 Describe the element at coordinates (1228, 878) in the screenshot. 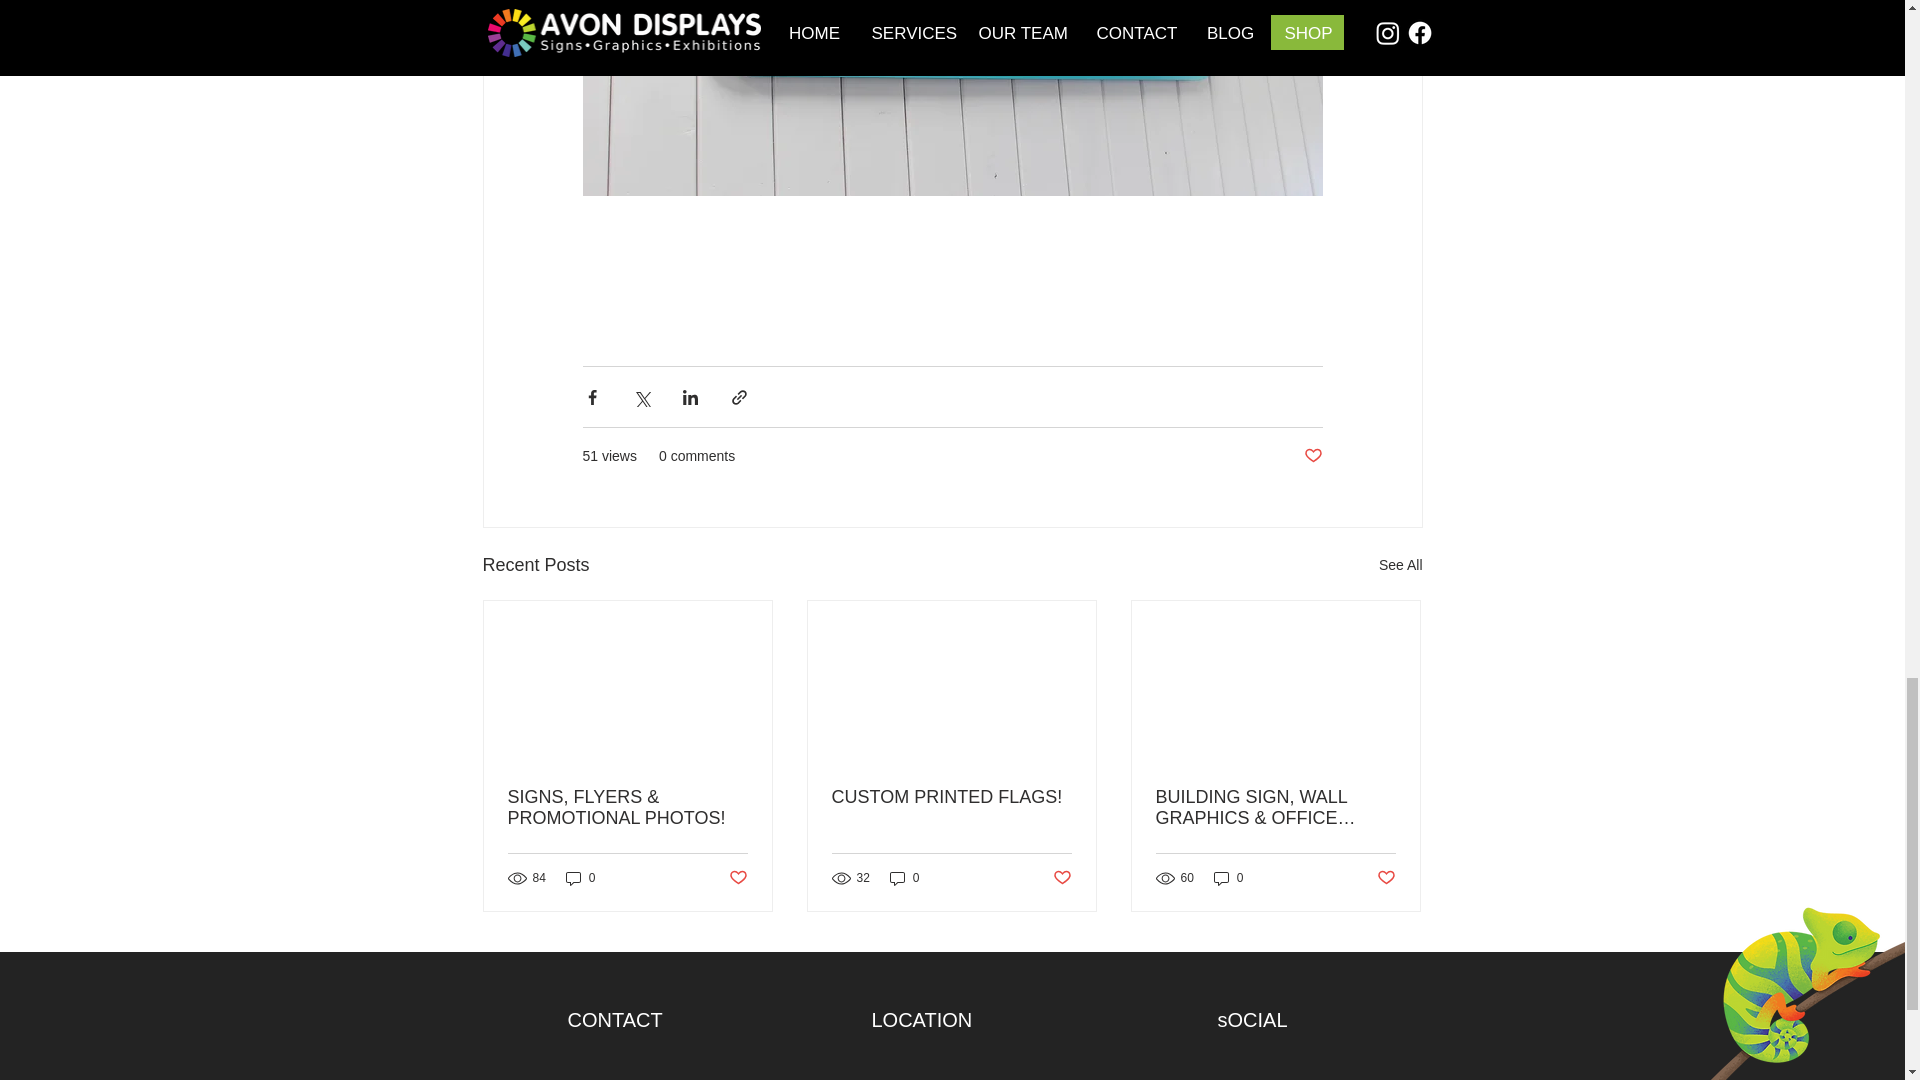

I see `0` at that location.